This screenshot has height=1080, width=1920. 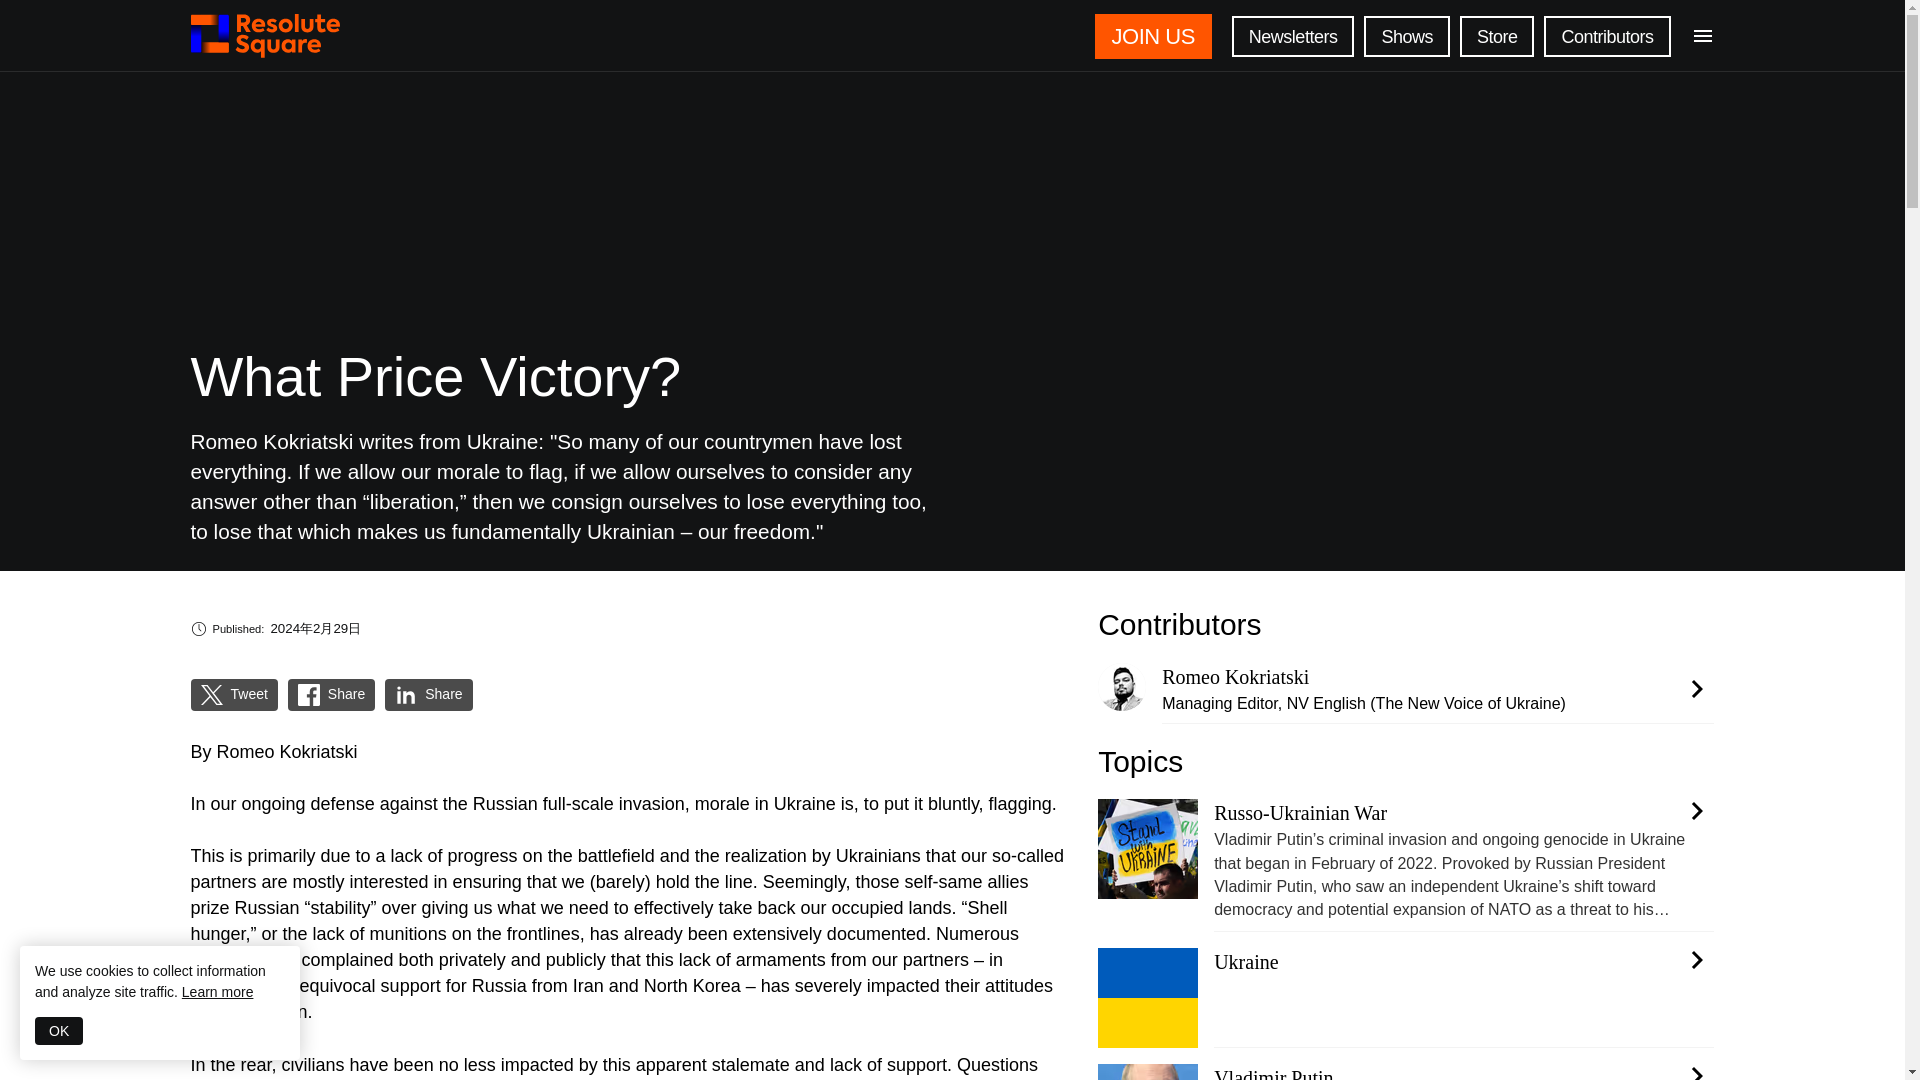 What do you see at coordinates (330, 694) in the screenshot?
I see `Share` at bounding box center [330, 694].